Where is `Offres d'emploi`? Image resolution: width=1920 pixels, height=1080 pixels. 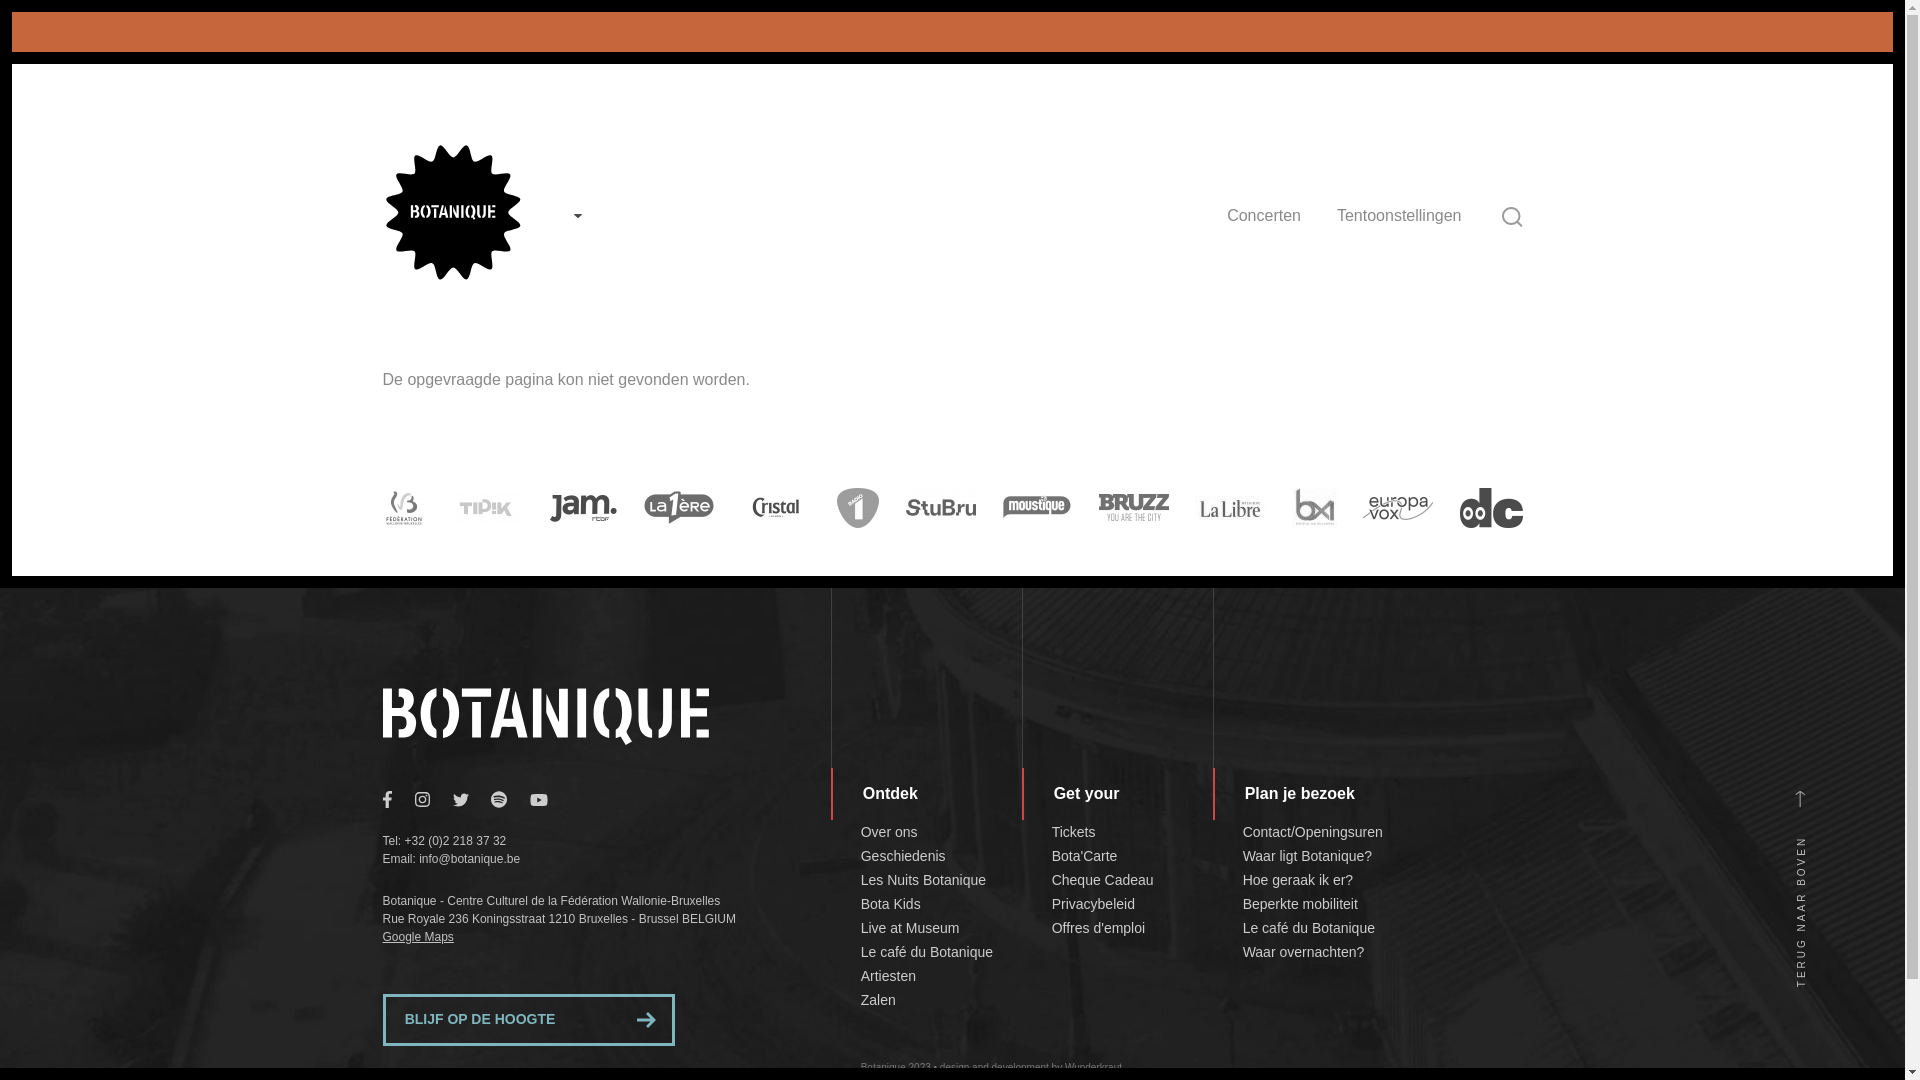 Offres d'emploi is located at coordinates (1098, 928).